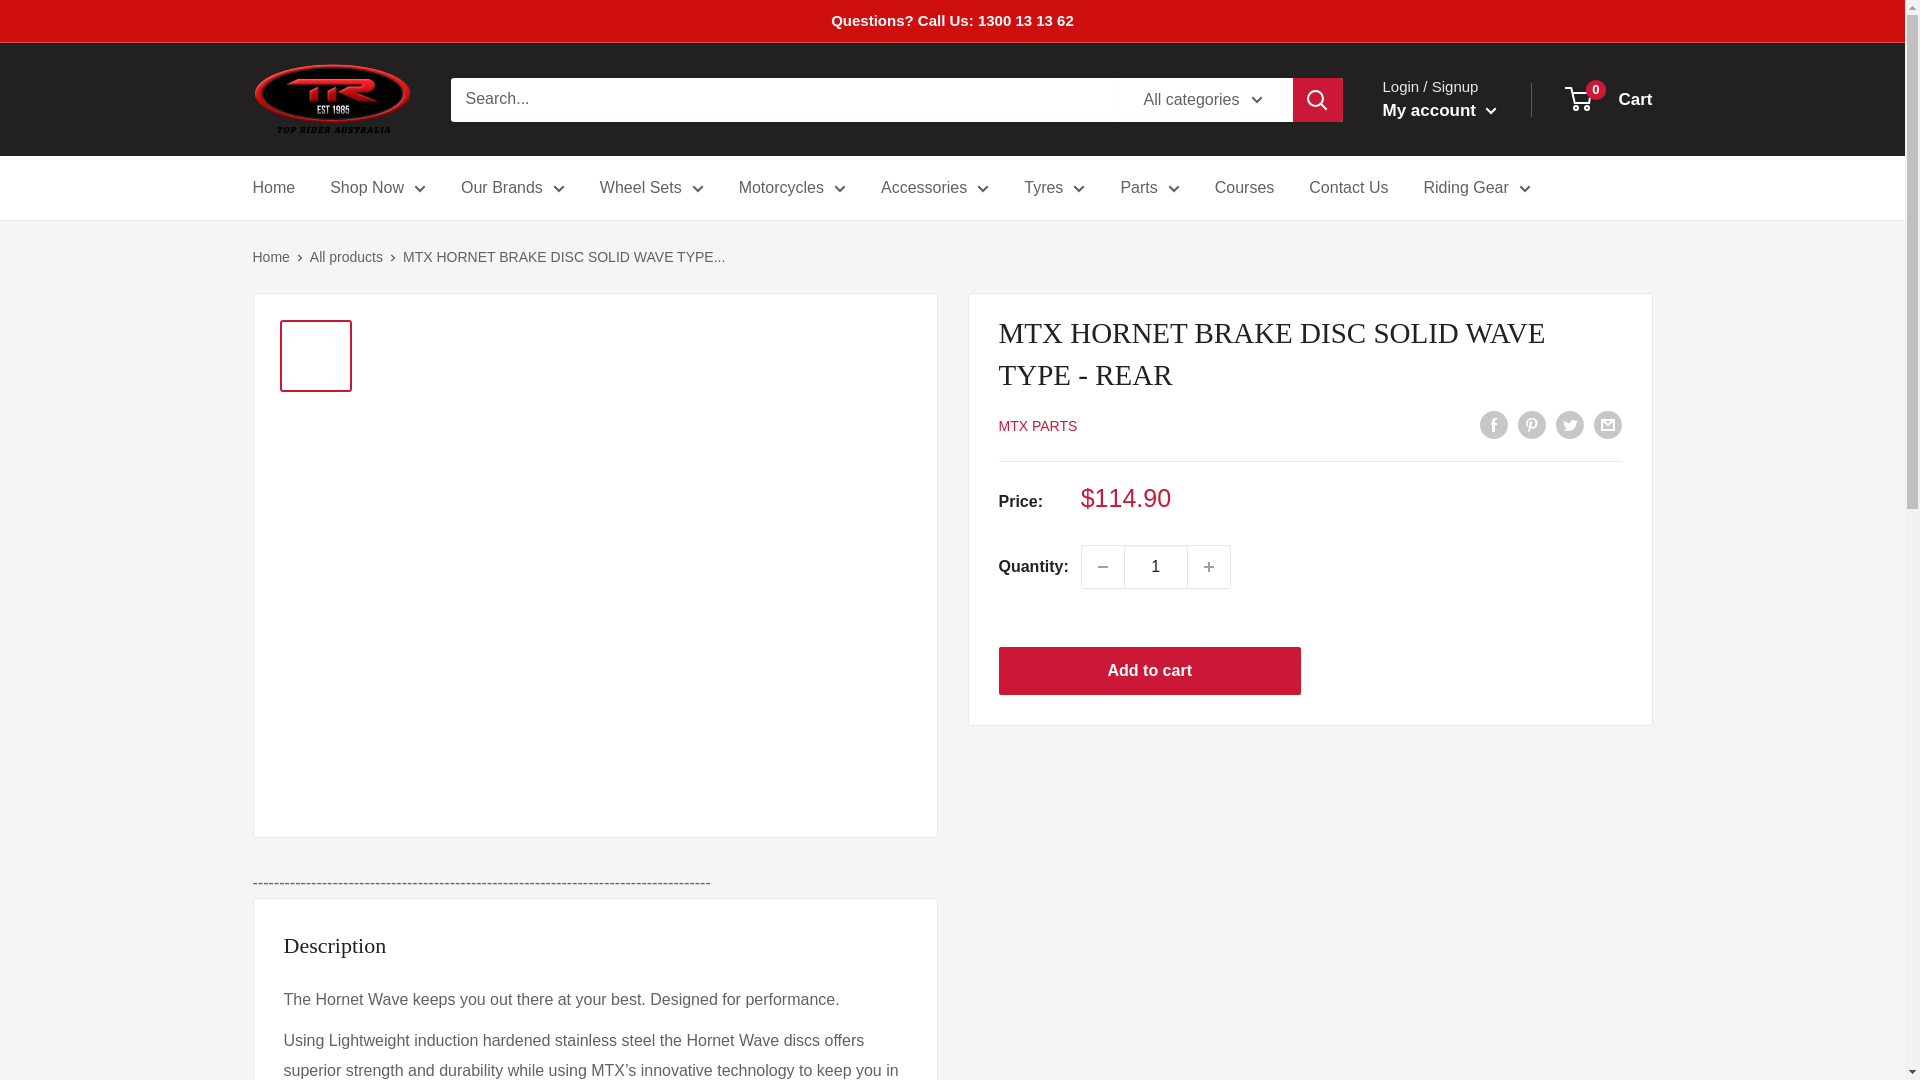 The image size is (1920, 1080). Describe the element at coordinates (952, 21) in the screenshot. I see `Questions? Call Us: 1300 13 13 62` at that location.